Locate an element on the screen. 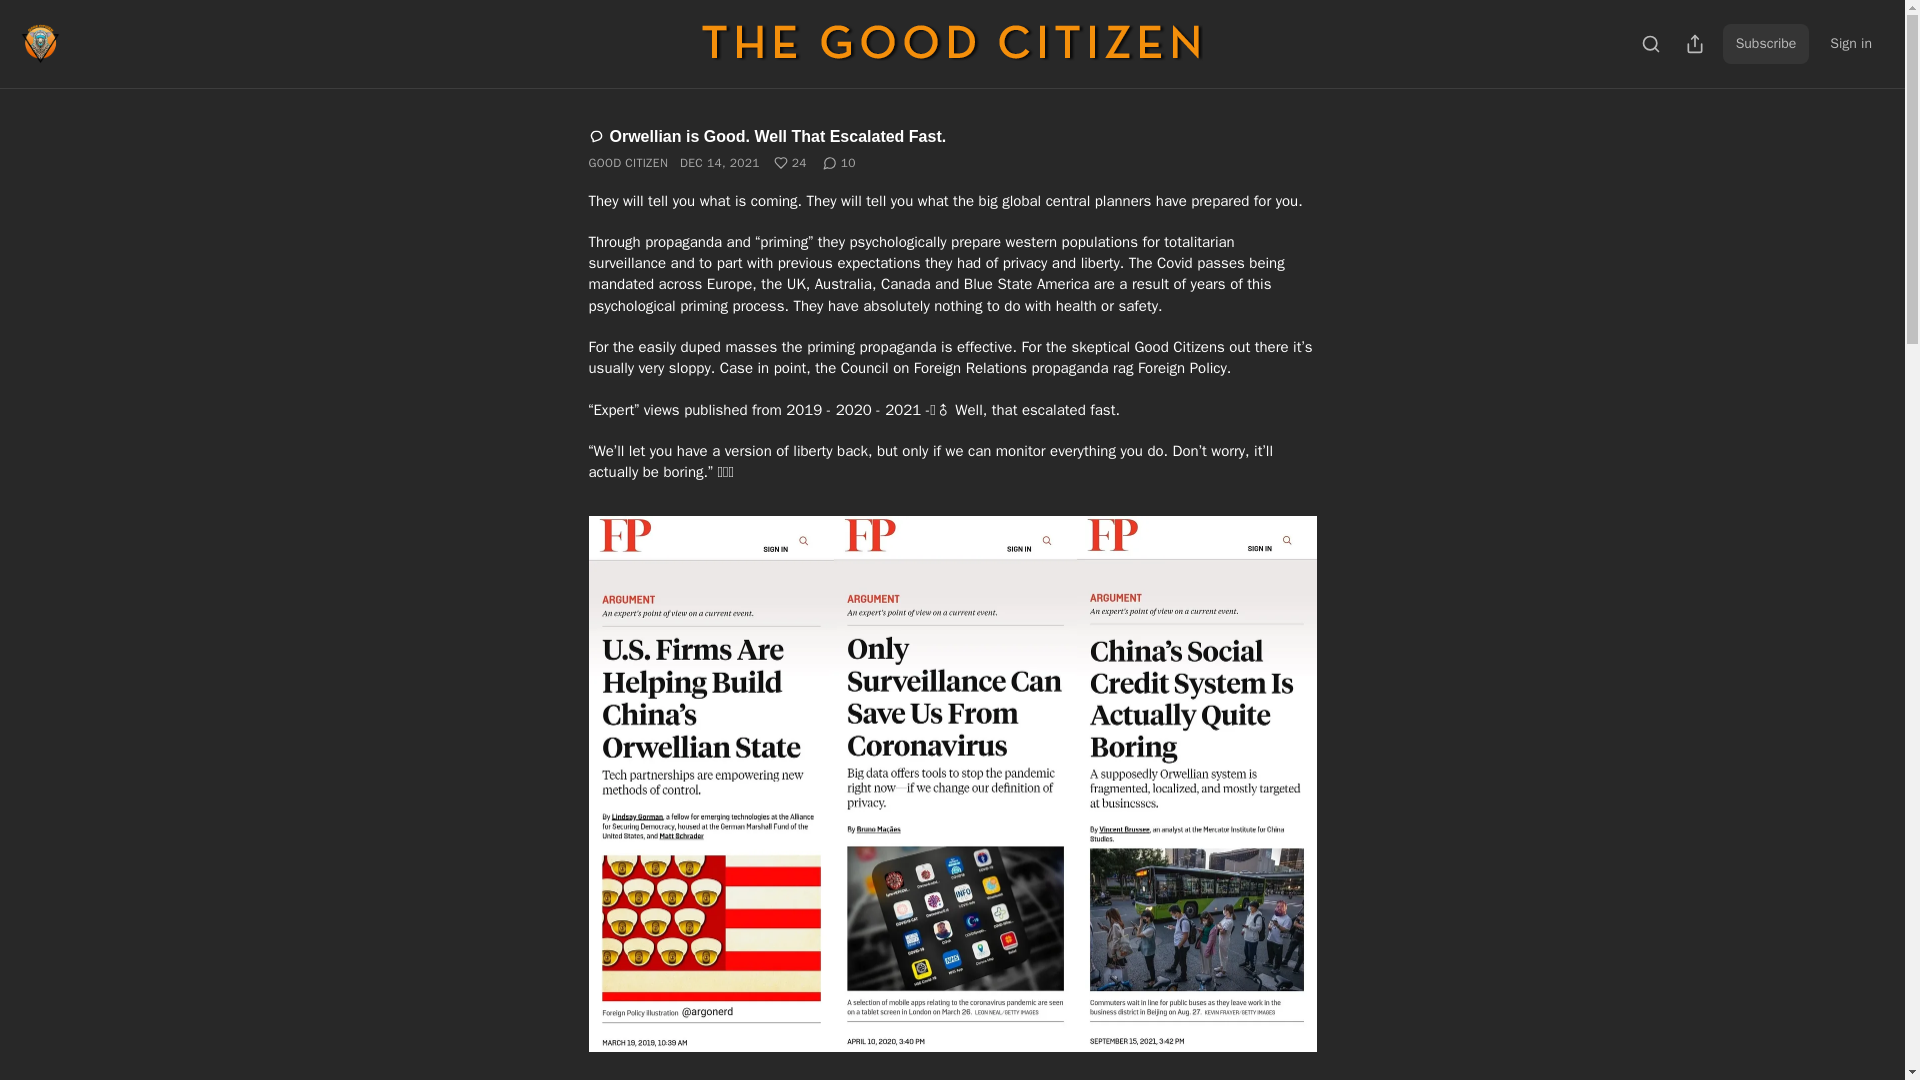 Image resolution: width=1920 pixels, height=1080 pixels. 10 is located at coordinates (840, 162).